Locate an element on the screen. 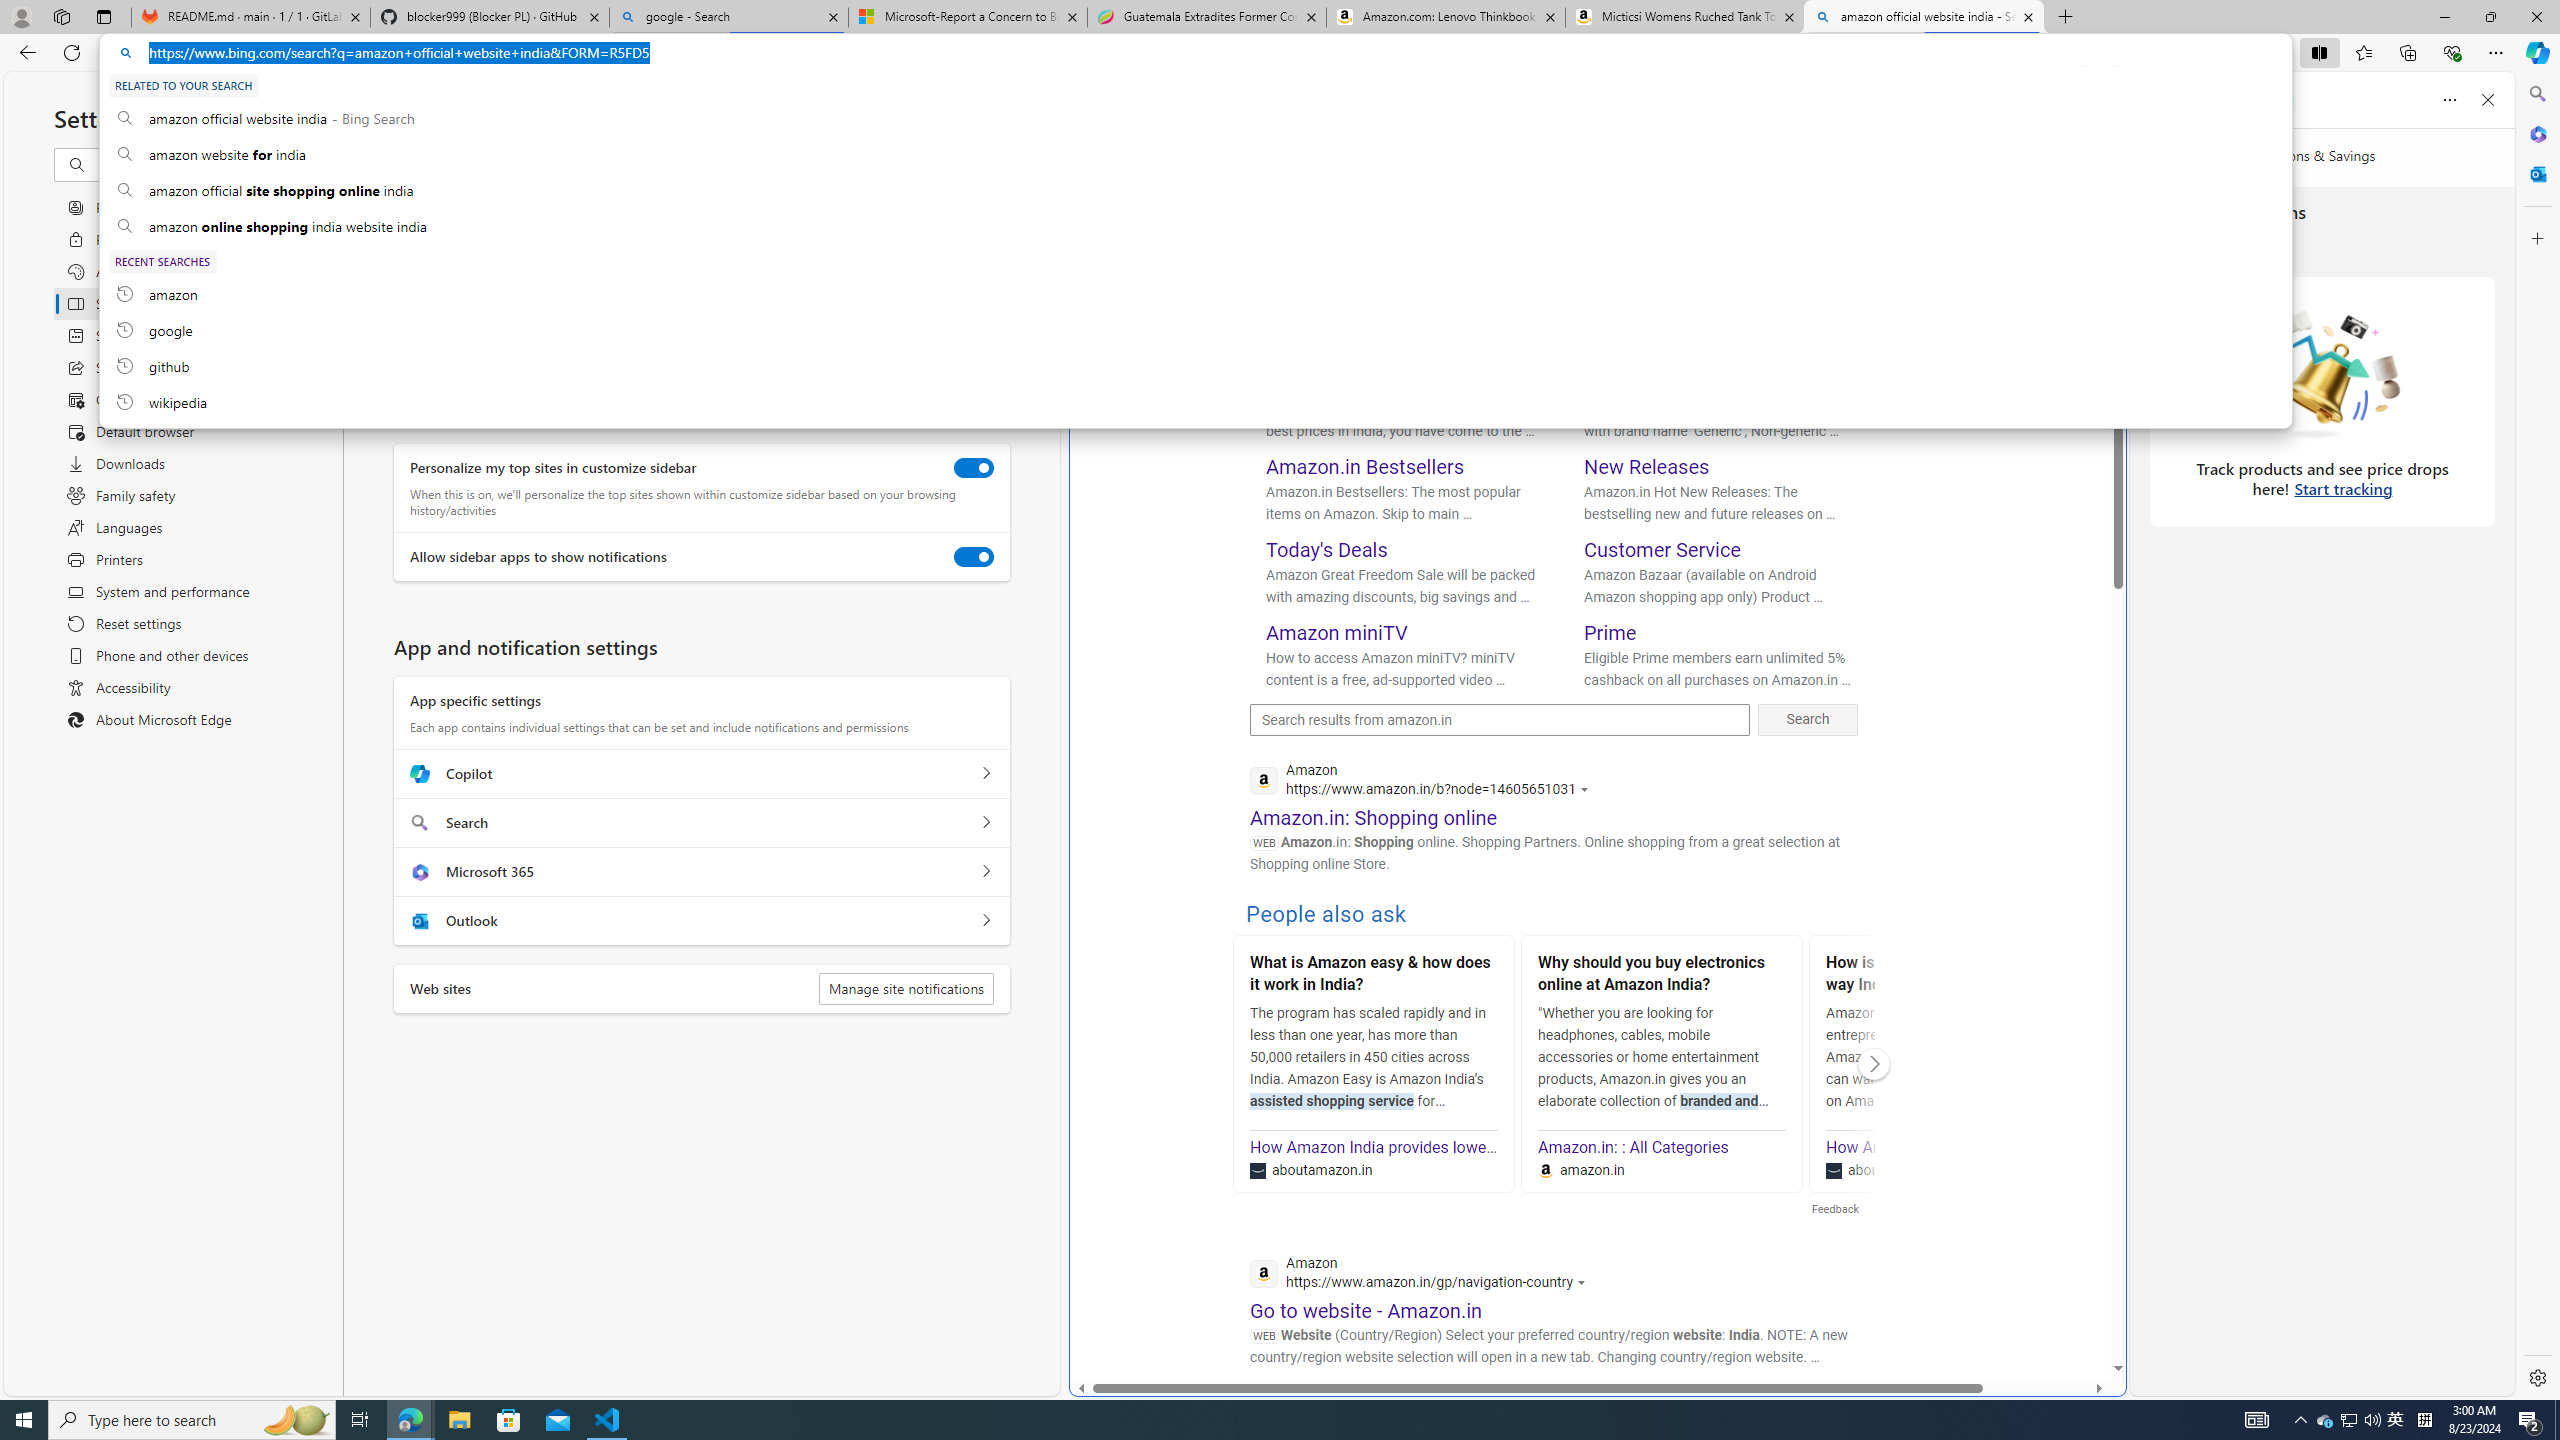  COPILOT is located at coordinates (1374, 170).